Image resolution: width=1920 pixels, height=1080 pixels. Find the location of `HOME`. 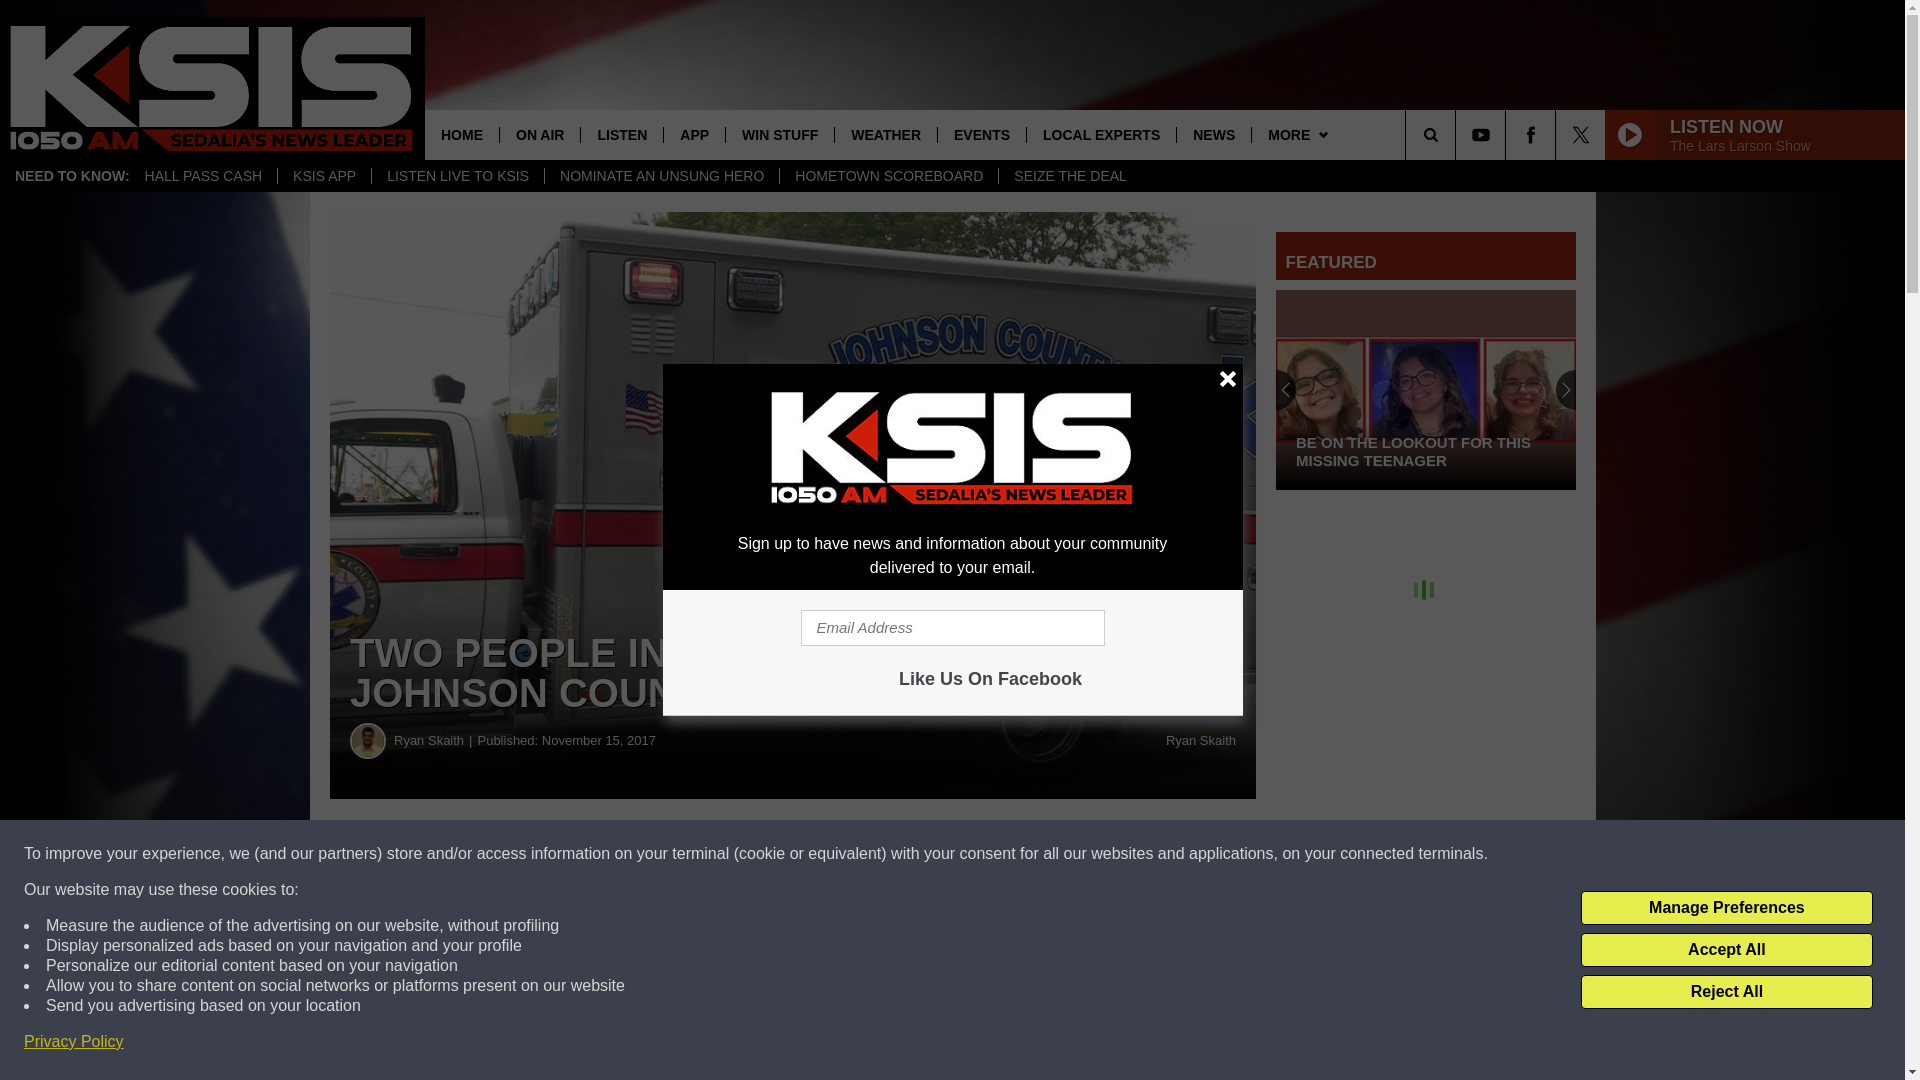

HOME is located at coordinates (462, 134).